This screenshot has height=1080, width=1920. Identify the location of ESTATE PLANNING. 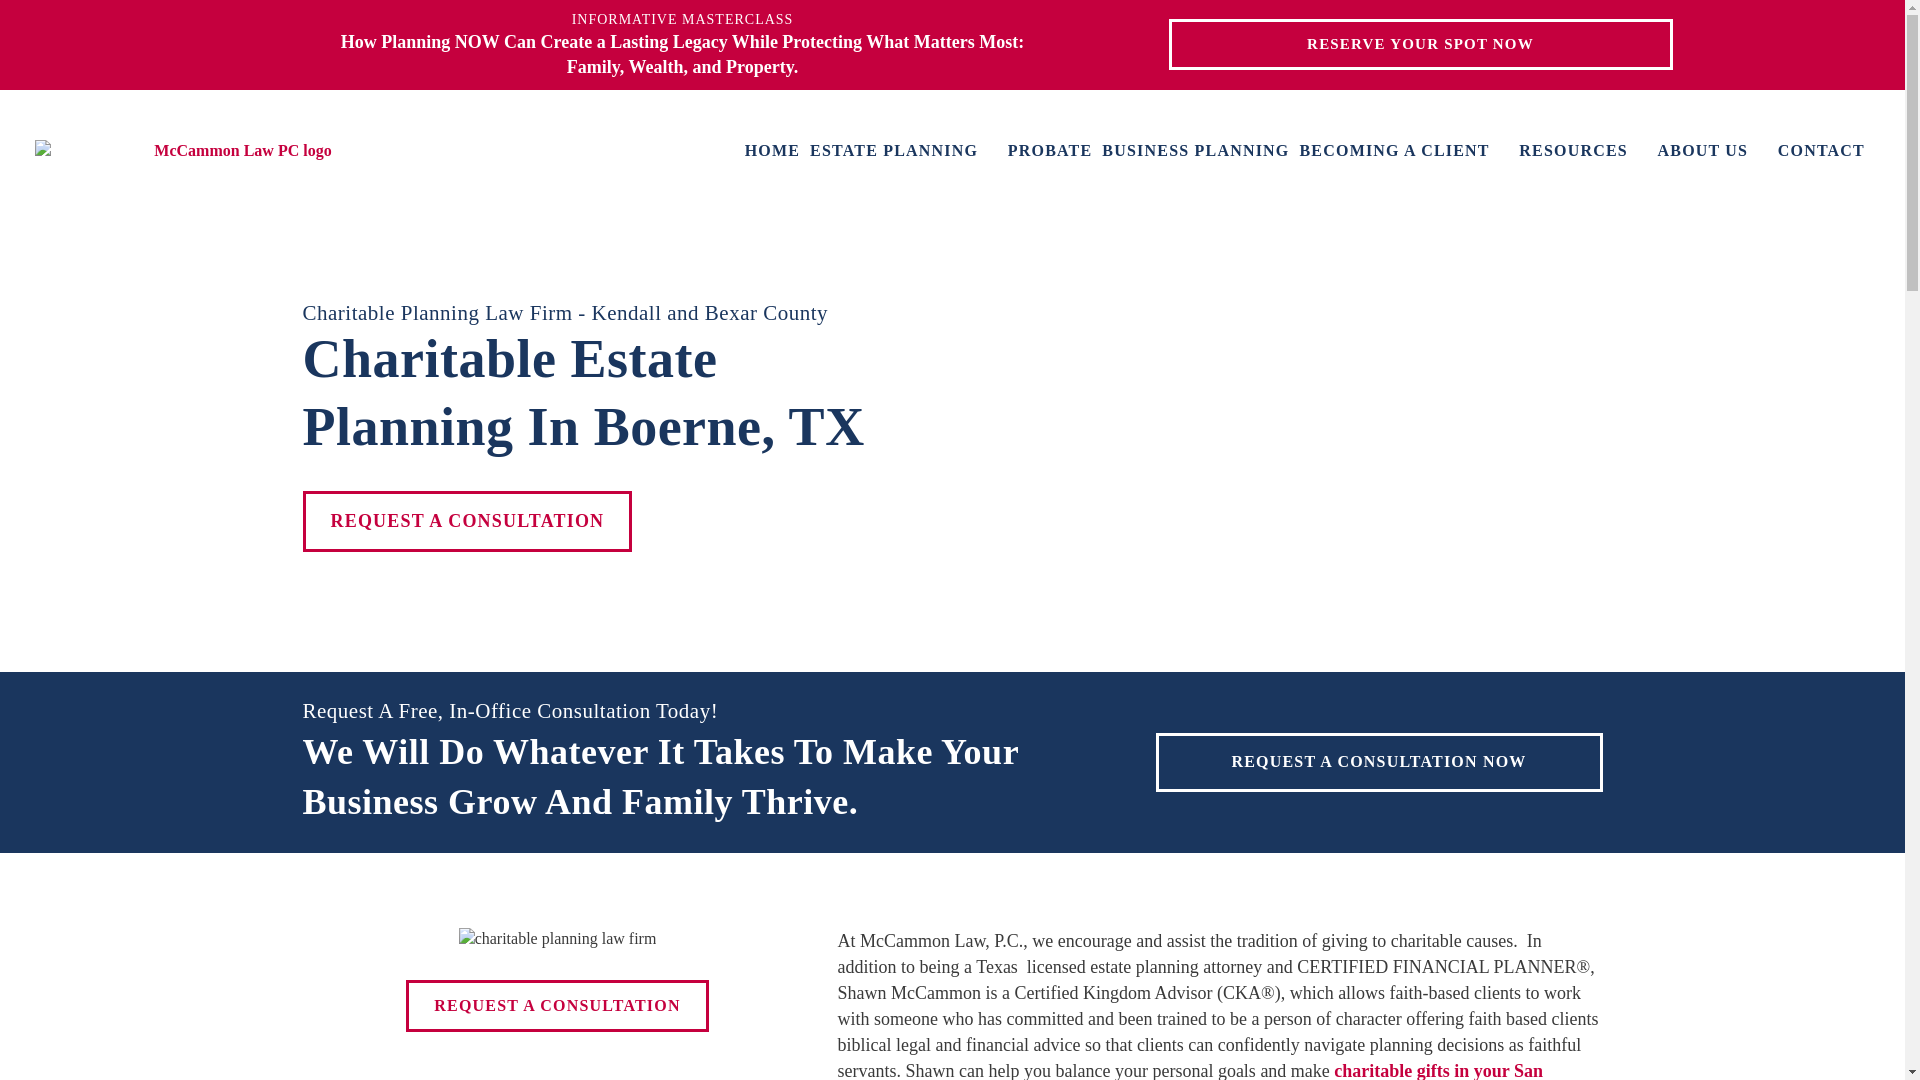
(904, 151).